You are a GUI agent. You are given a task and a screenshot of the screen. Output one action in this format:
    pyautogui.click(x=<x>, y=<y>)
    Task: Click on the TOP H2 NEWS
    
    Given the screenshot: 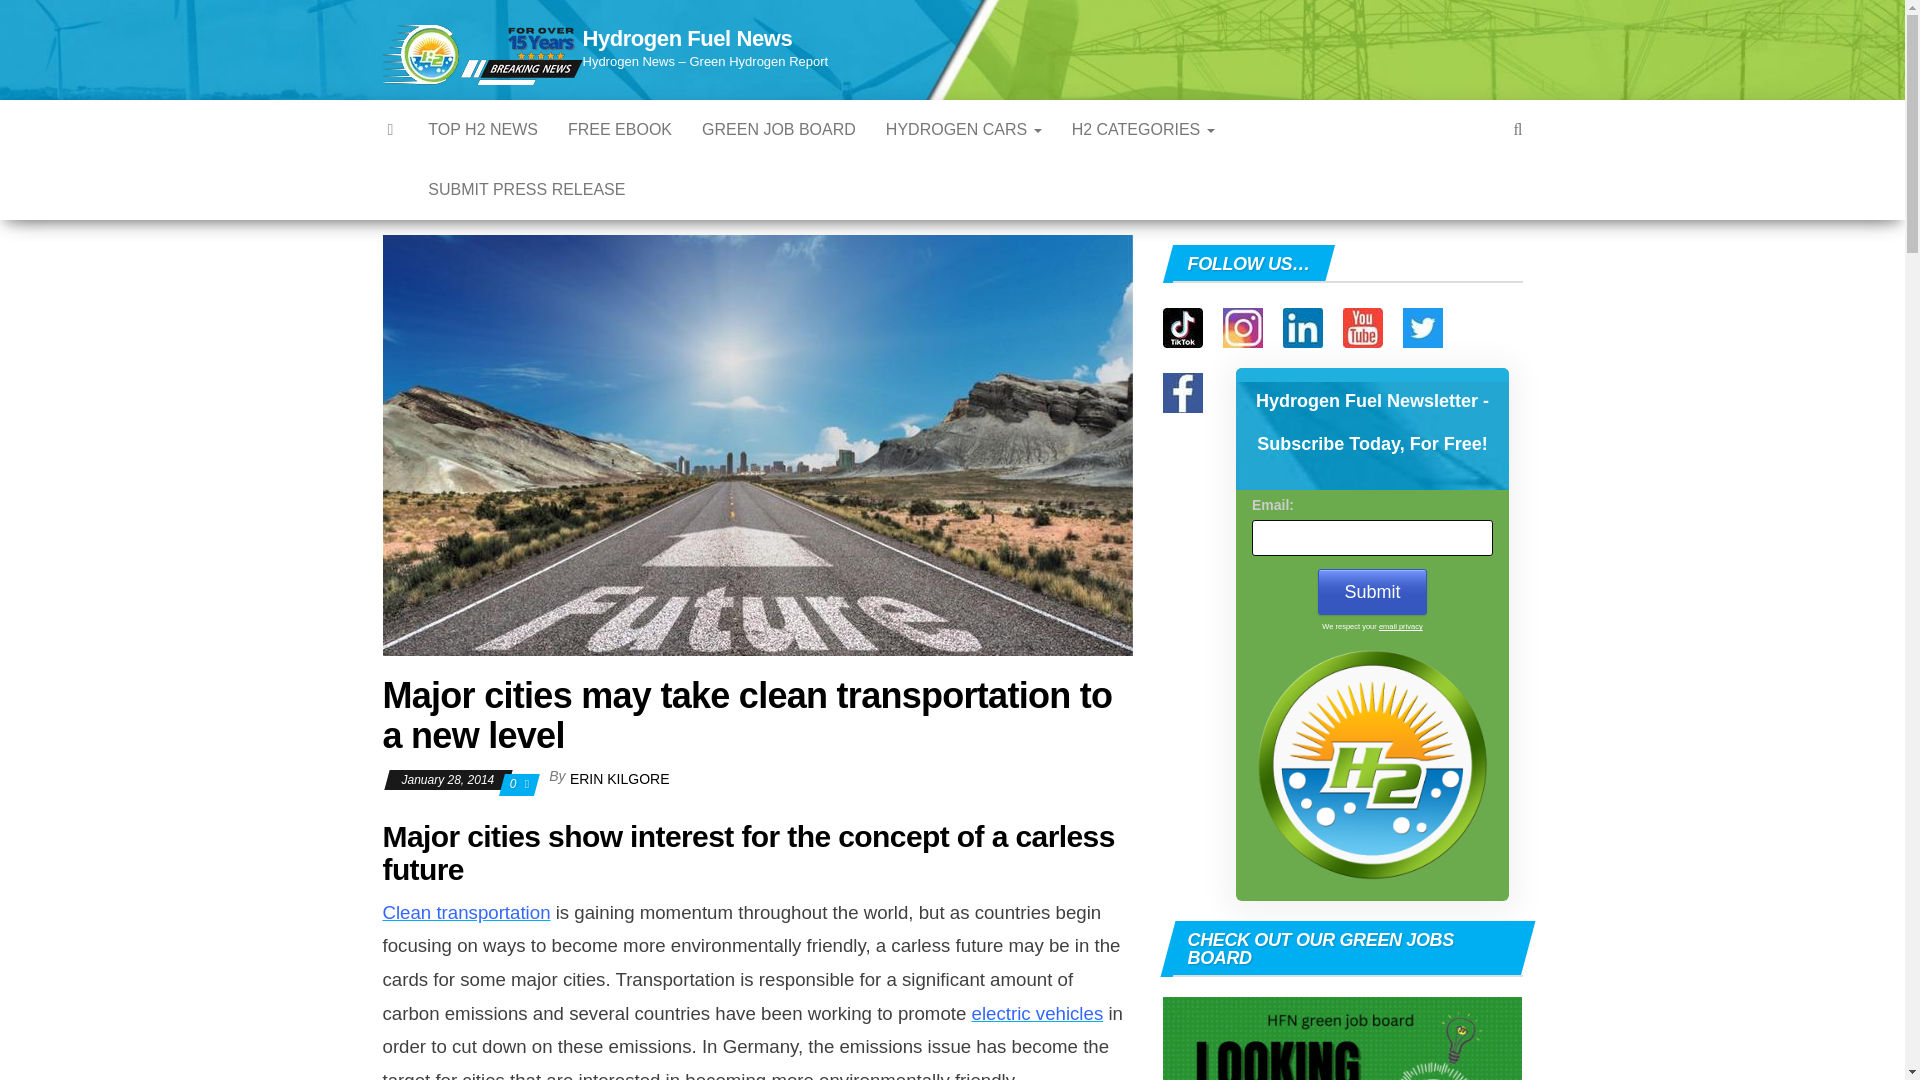 What is the action you would take?
    pyautogui.click(x=482, y=130)
    